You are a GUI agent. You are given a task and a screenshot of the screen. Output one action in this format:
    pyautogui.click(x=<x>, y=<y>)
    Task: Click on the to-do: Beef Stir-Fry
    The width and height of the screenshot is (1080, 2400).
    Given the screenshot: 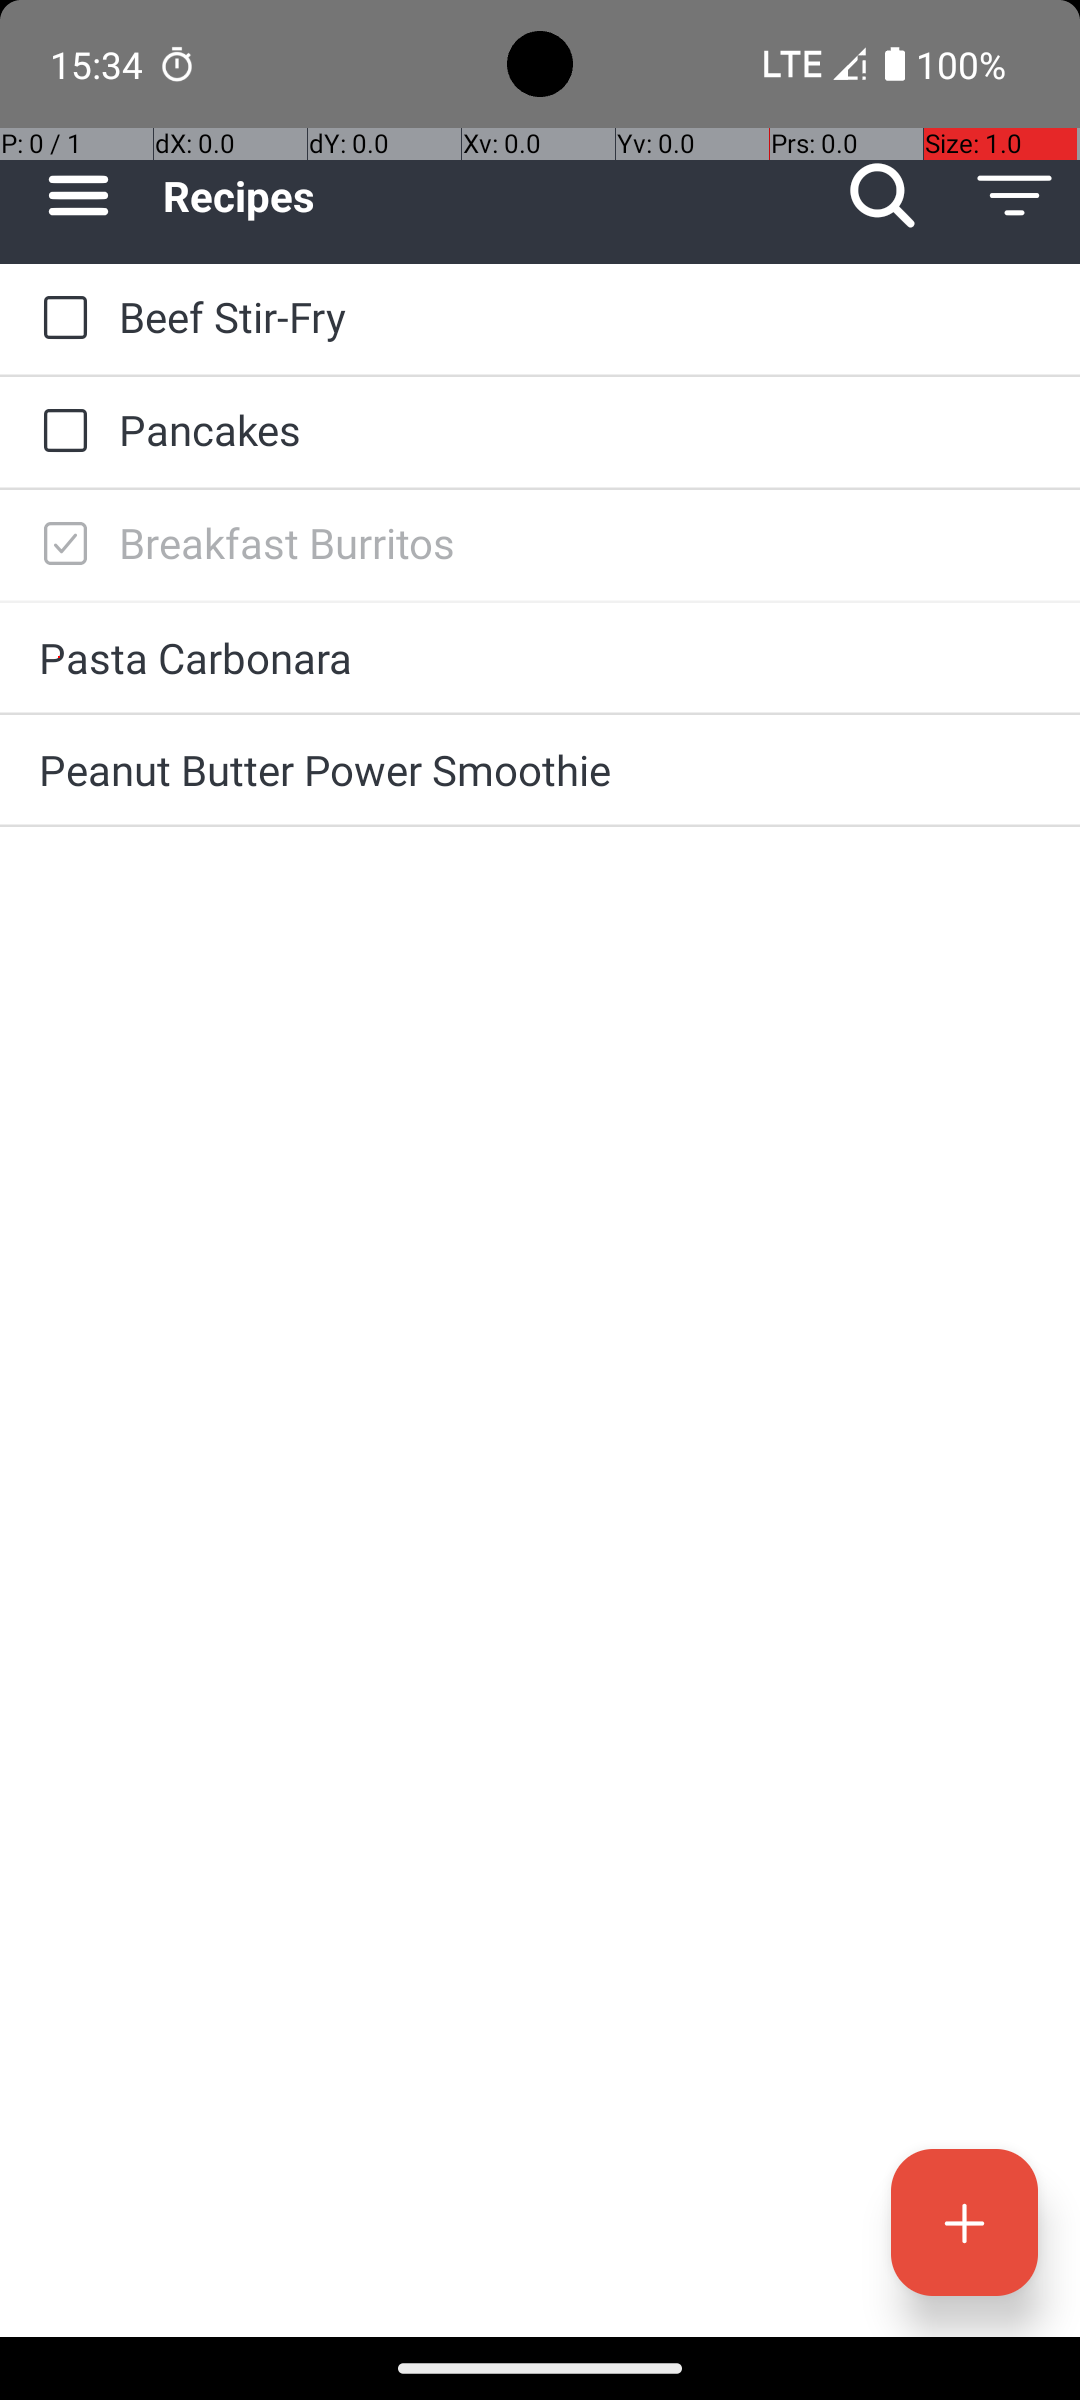 What is the action you would take?
    pyautogui.click(x=60, y=319)
    